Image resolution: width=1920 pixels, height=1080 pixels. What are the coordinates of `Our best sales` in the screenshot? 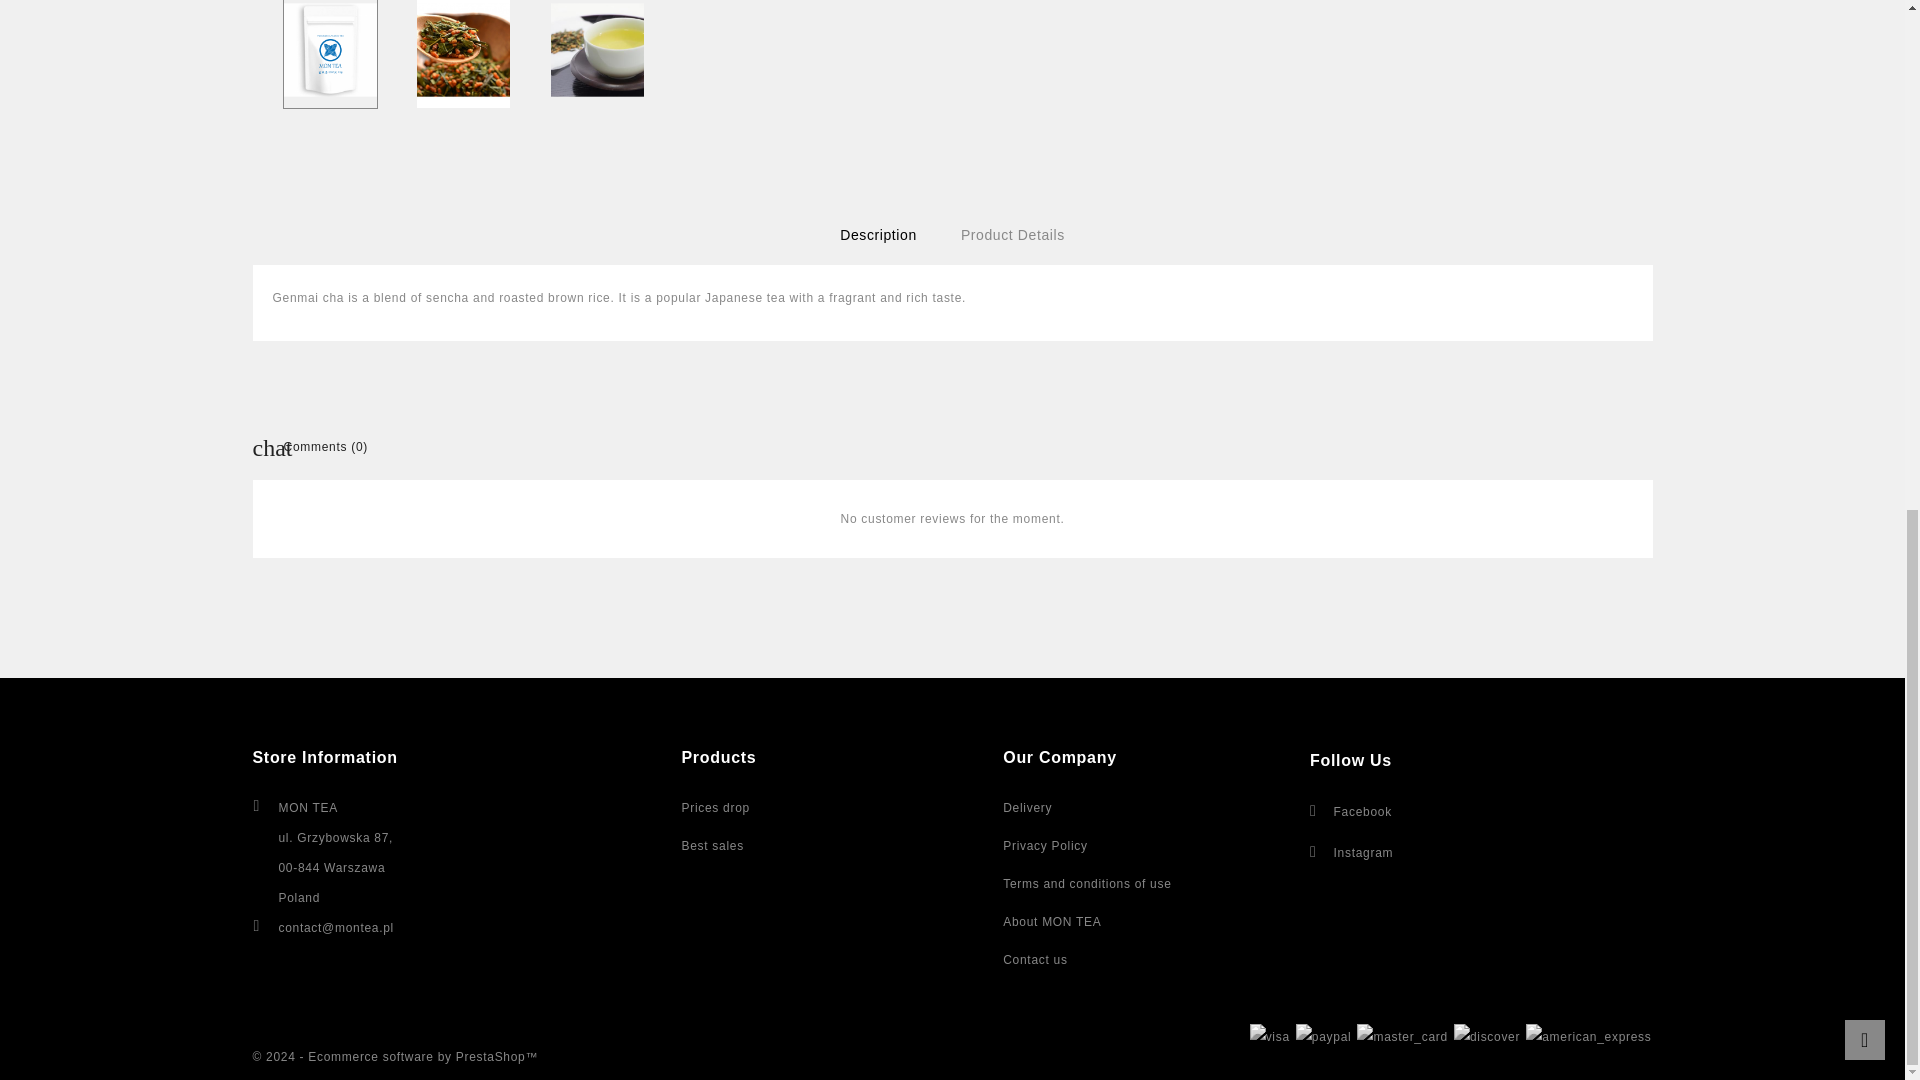 It's located at (712, 846).